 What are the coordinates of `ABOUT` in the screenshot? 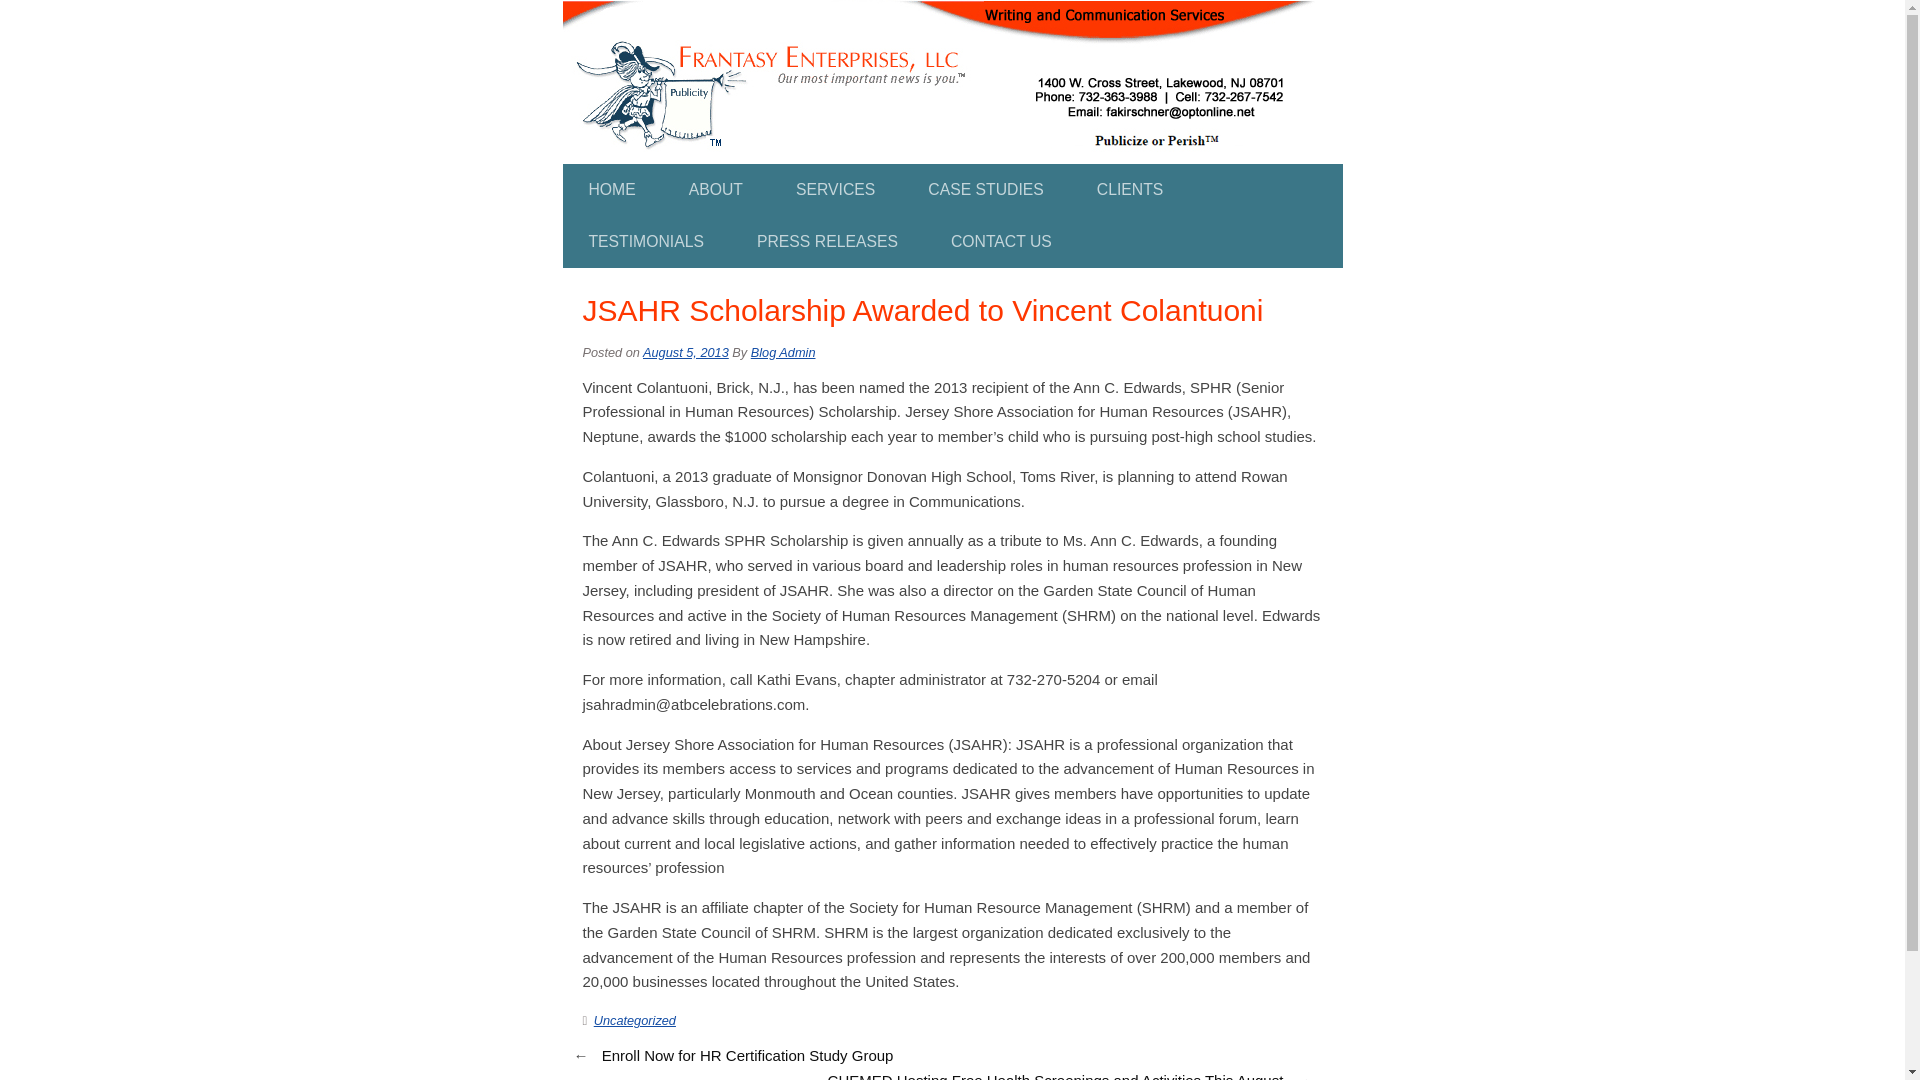 It's located at (716, 190).